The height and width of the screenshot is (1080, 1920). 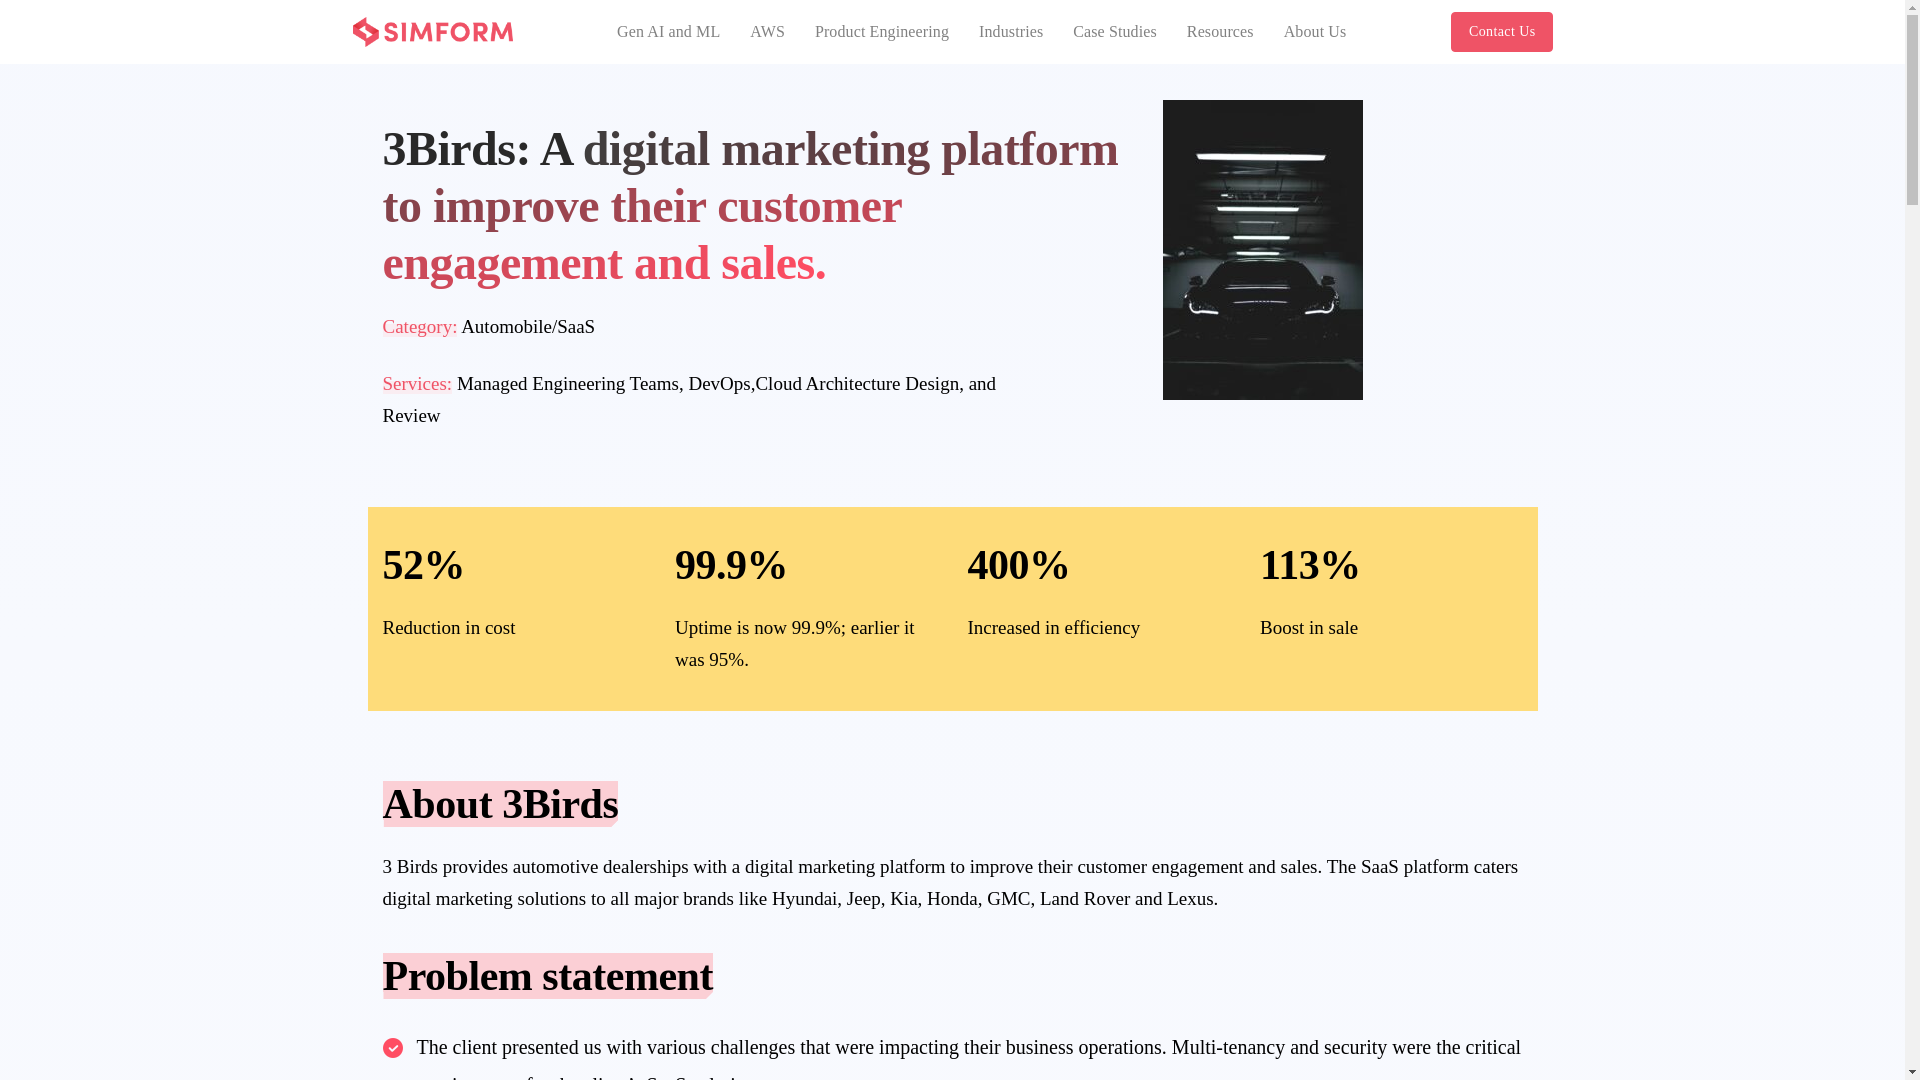 What do you see at coordinates (768, 31) in the screenshot?
I see `AWS` at bounding box center [768, 31].